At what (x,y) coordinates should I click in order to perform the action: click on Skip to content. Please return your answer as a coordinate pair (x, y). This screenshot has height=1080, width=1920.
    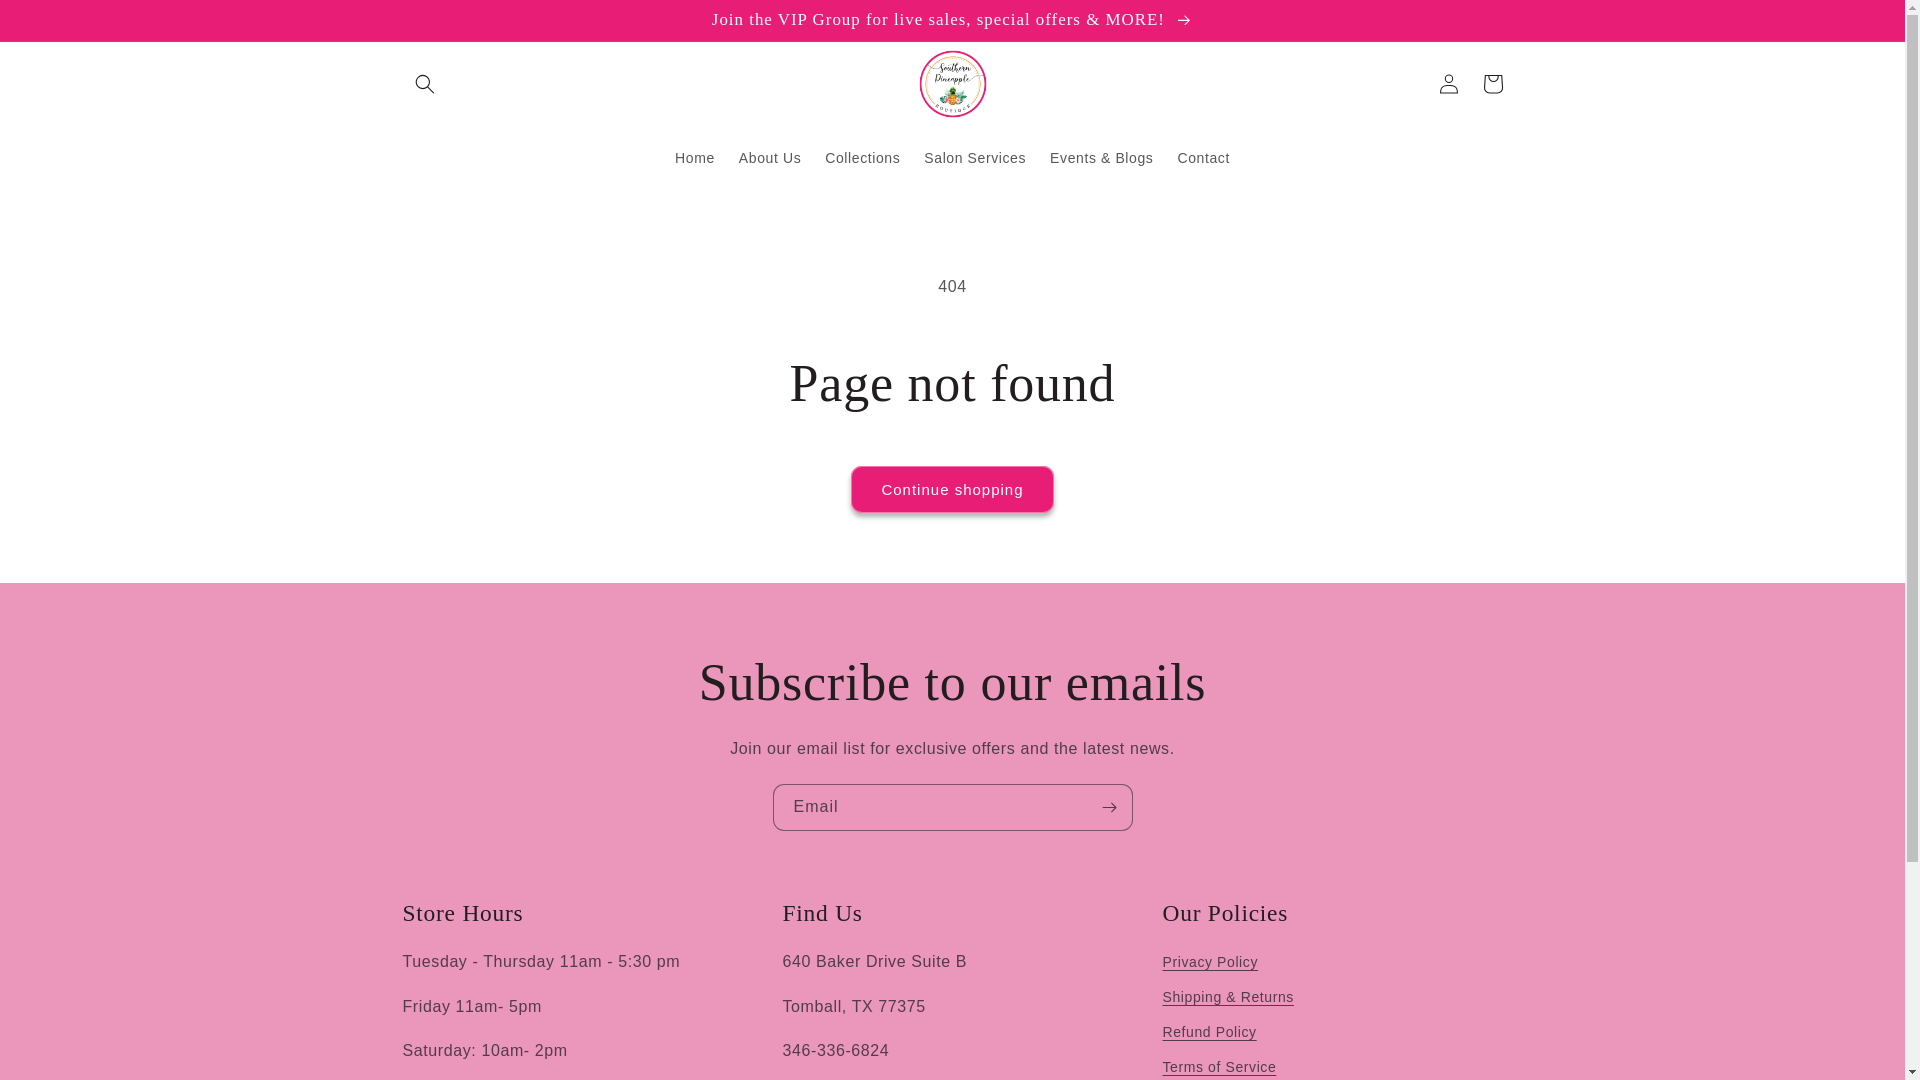
    Looking at the image, I should click on (60, 23).